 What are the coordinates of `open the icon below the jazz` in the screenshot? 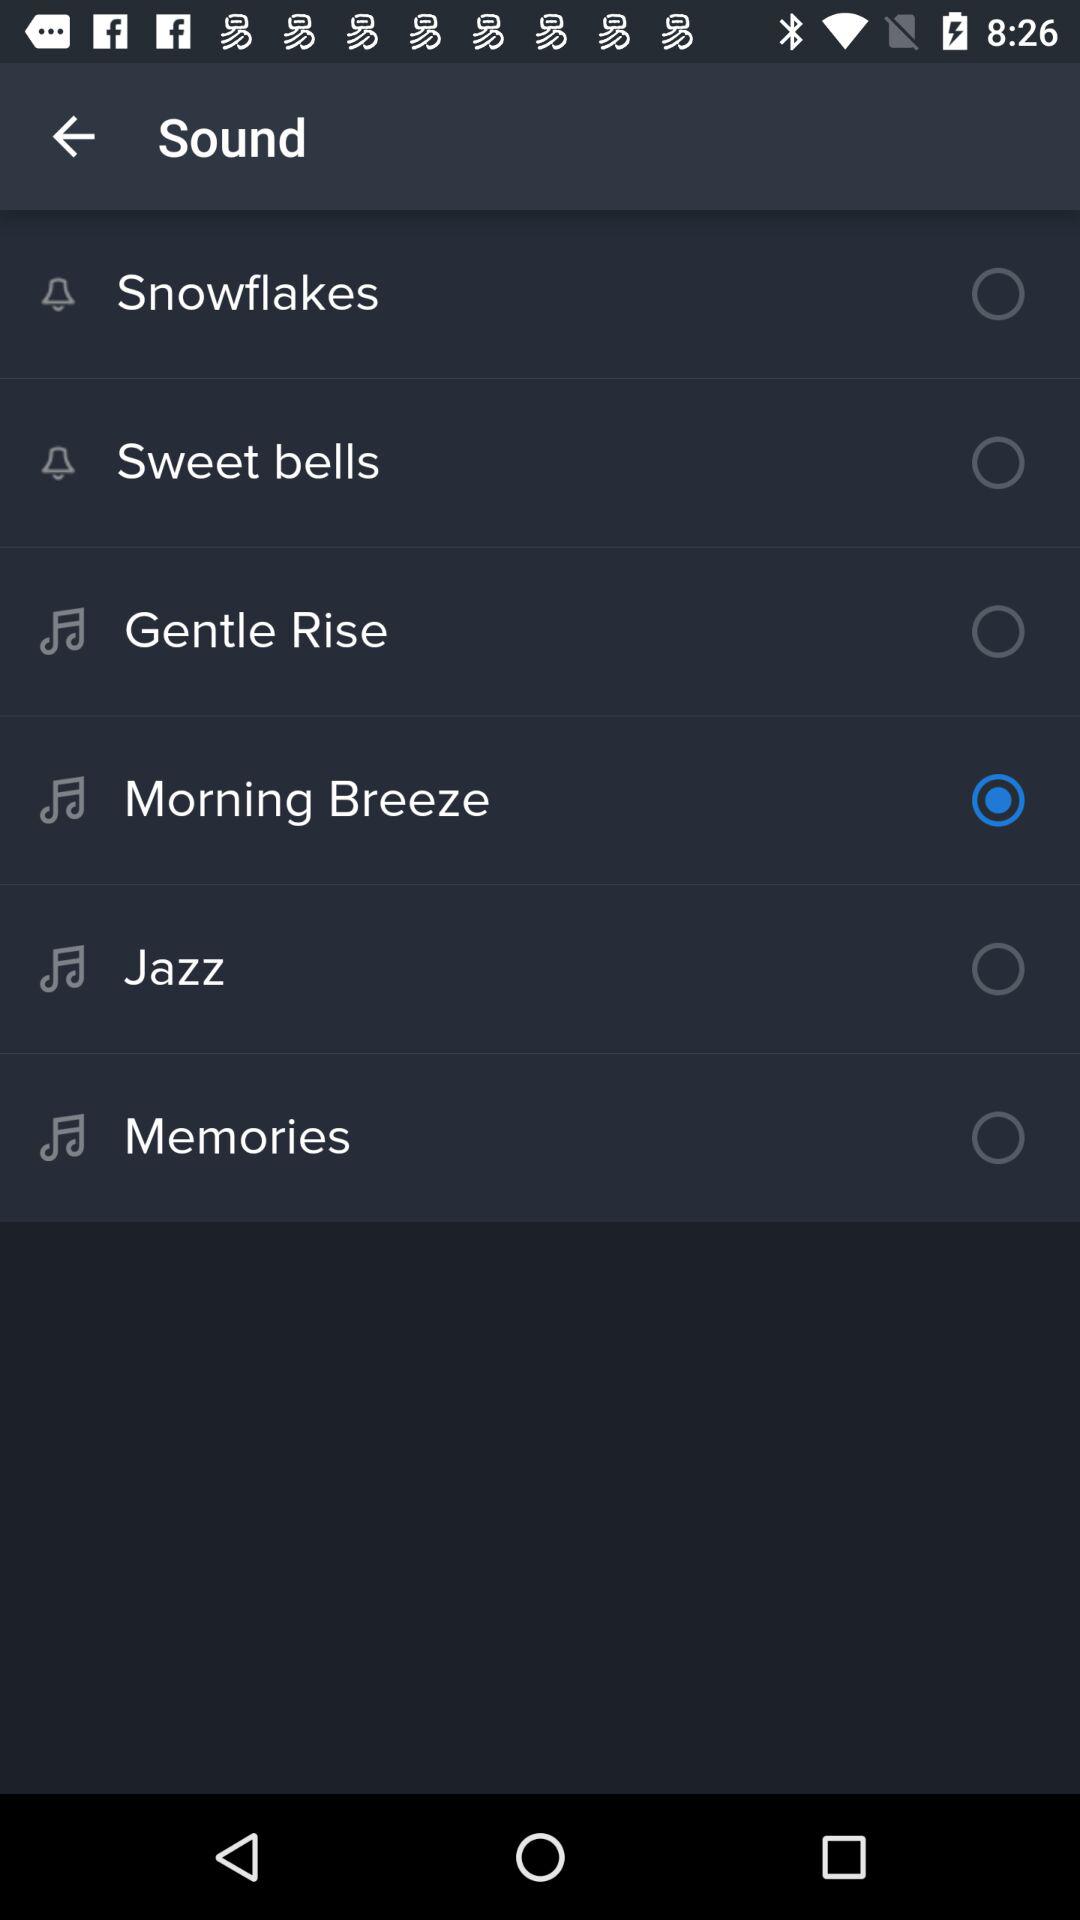 It's located at (540, 1137).